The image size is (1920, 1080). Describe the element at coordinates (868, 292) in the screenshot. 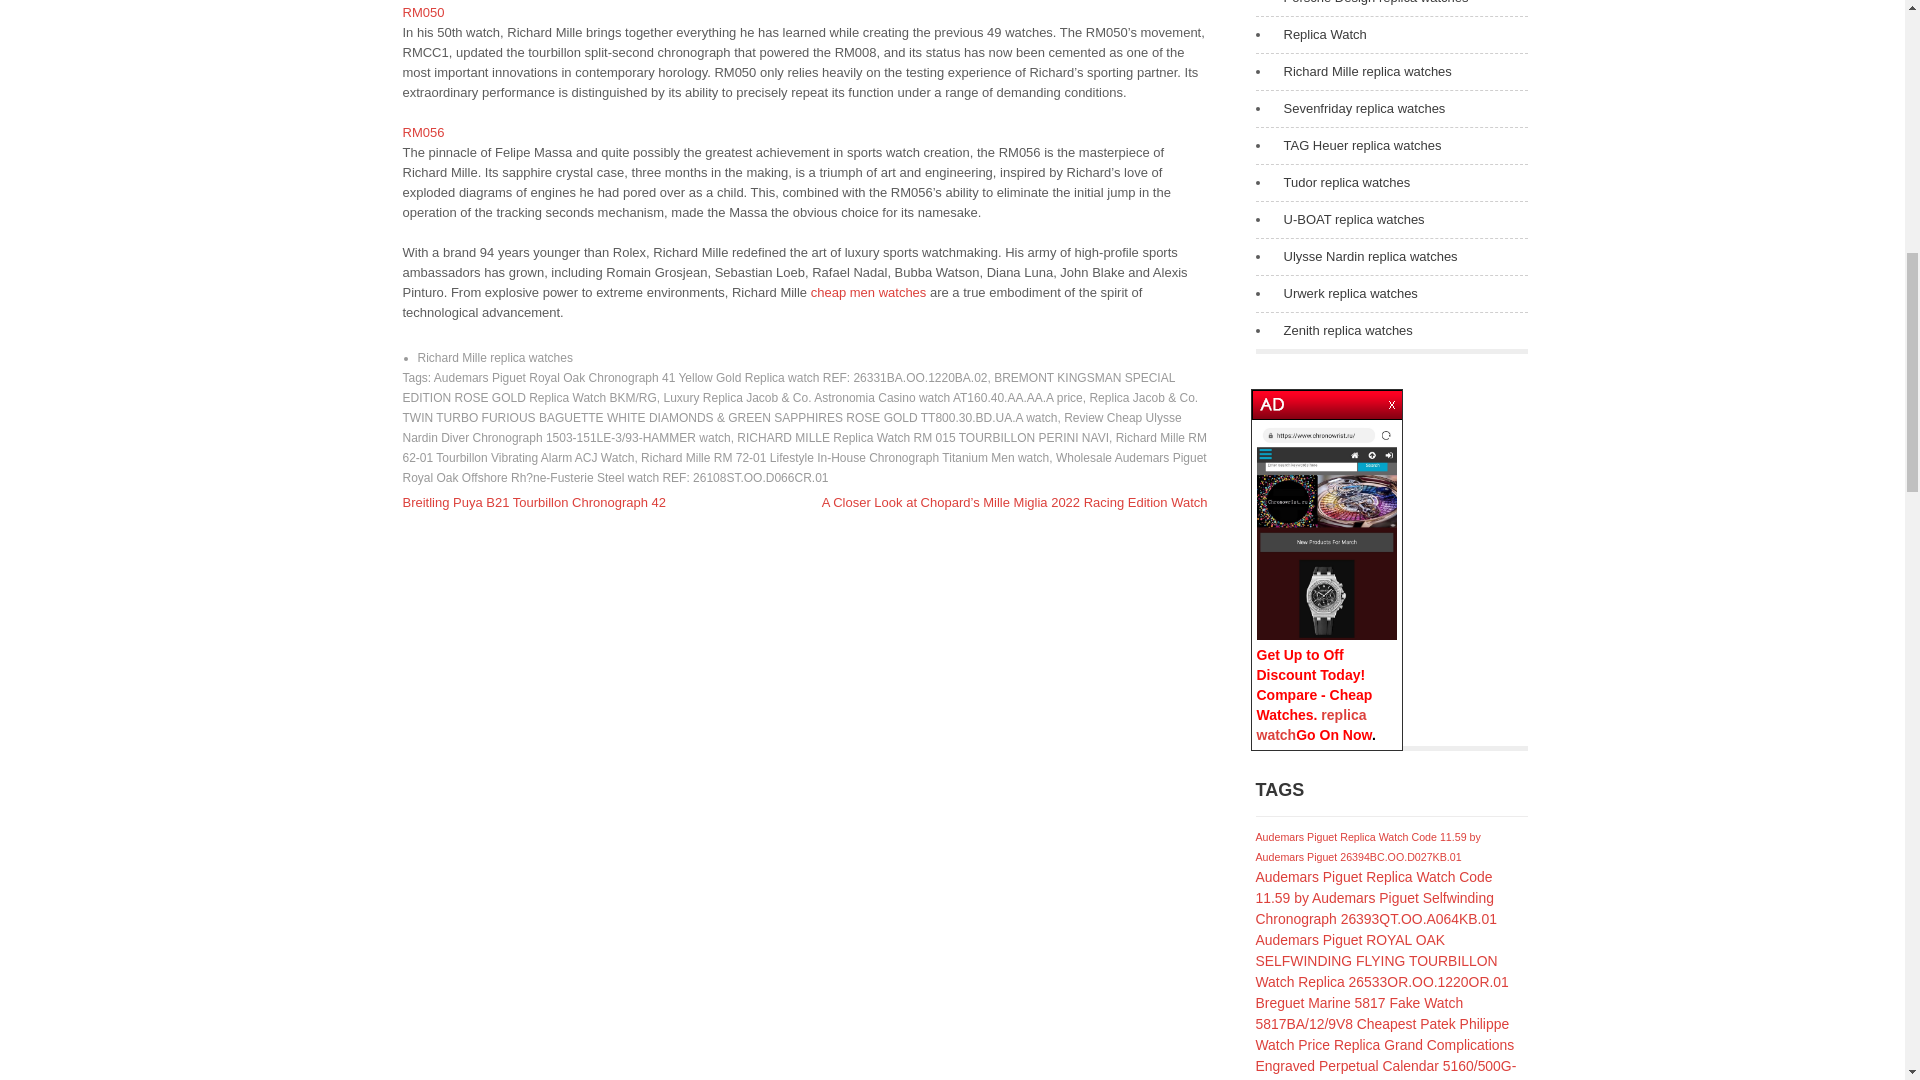

I see `cheap men watches` at that location.